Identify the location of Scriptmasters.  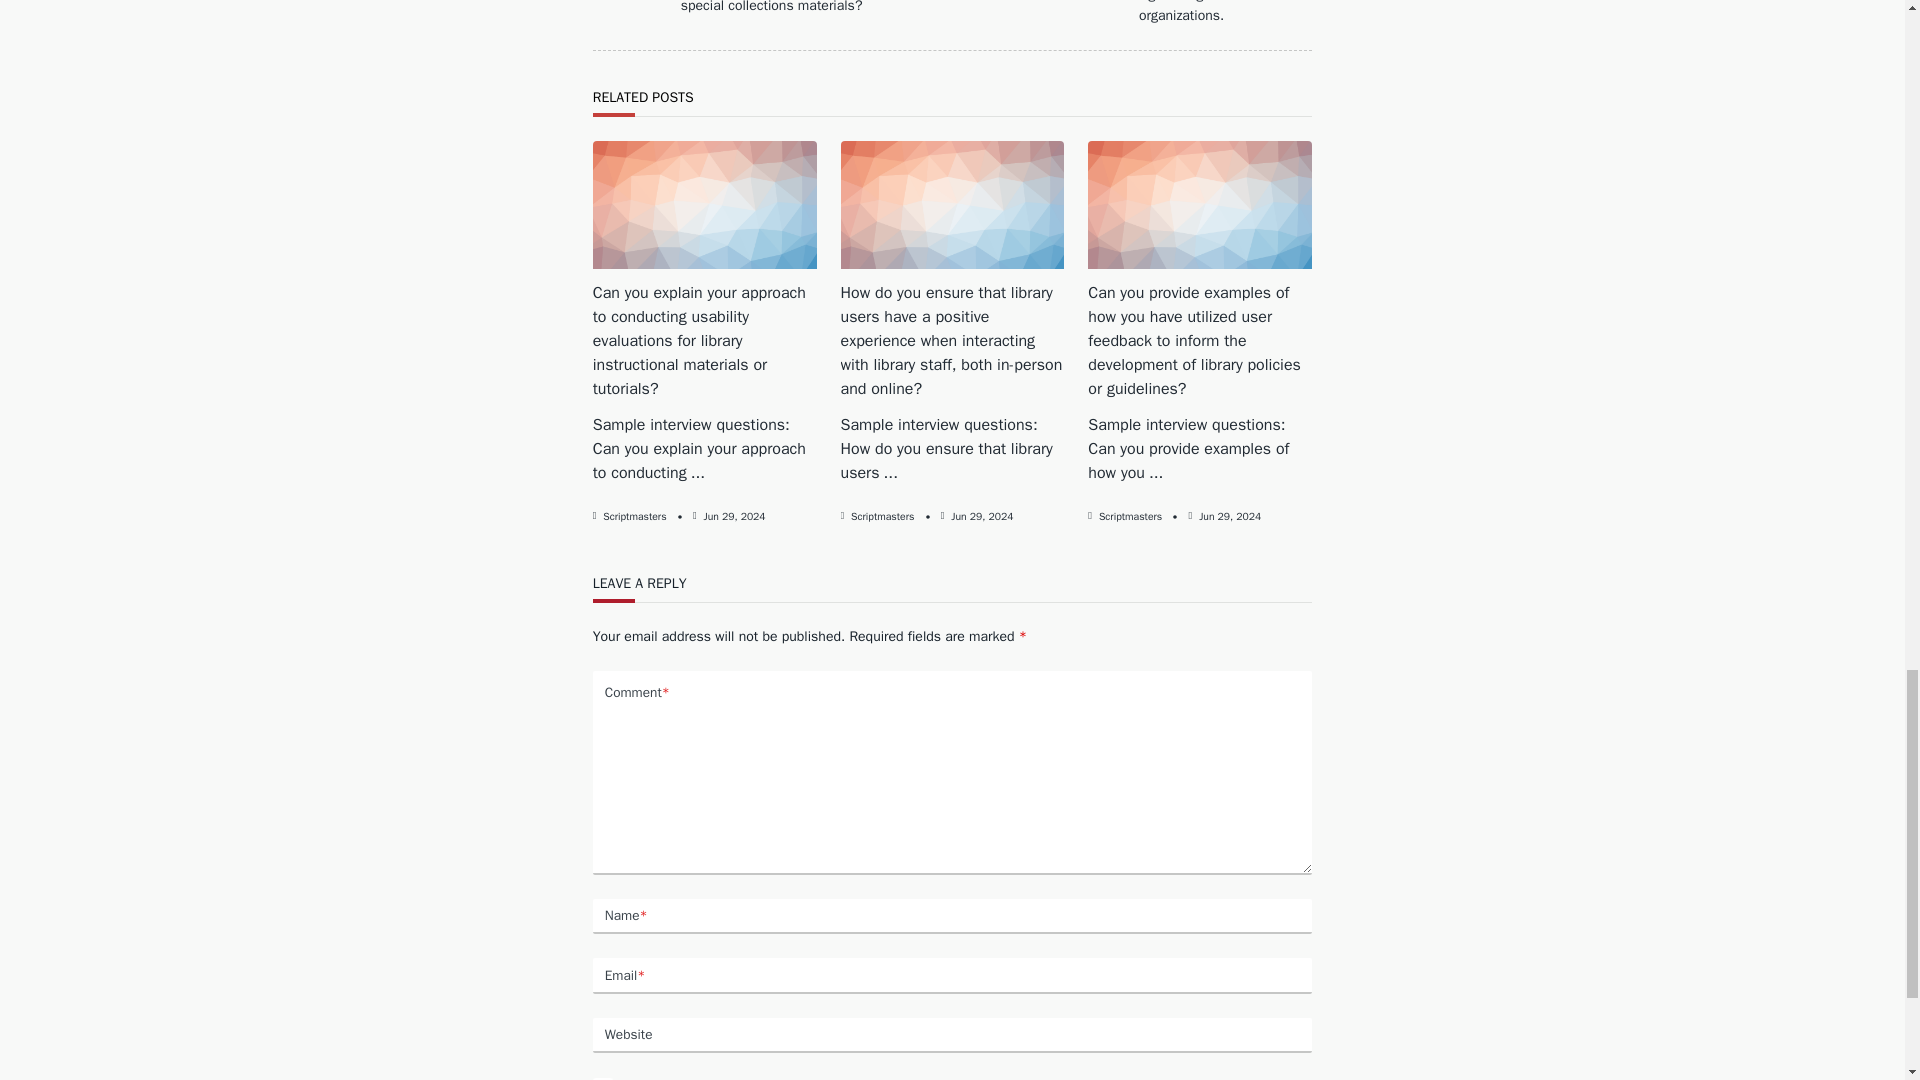
(1130, 516).